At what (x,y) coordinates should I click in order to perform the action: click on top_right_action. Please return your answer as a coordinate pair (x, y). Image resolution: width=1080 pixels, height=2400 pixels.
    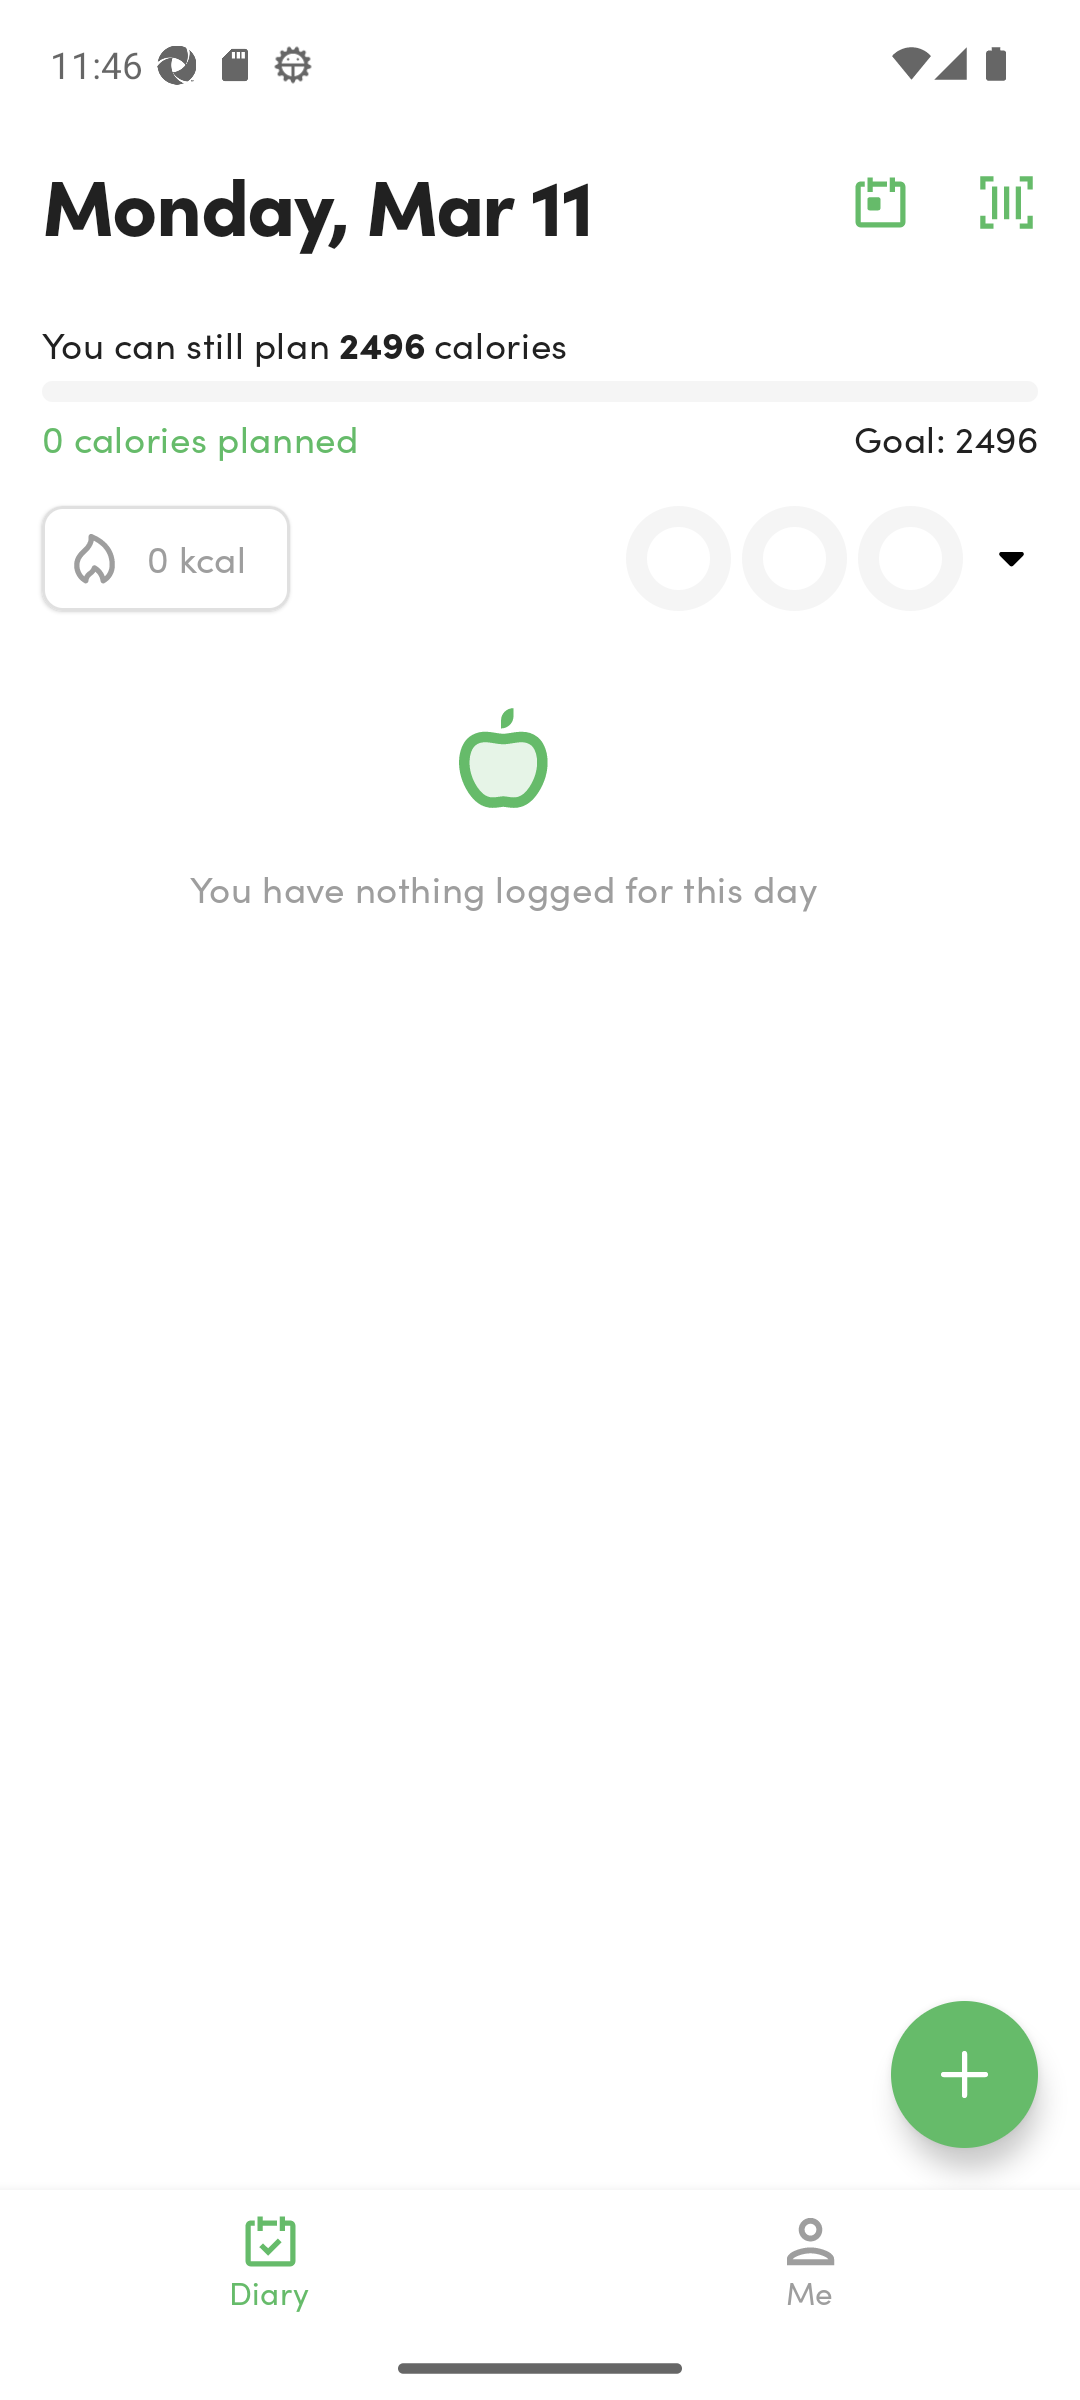
    Looking at the image, I should click on (1012, 558).